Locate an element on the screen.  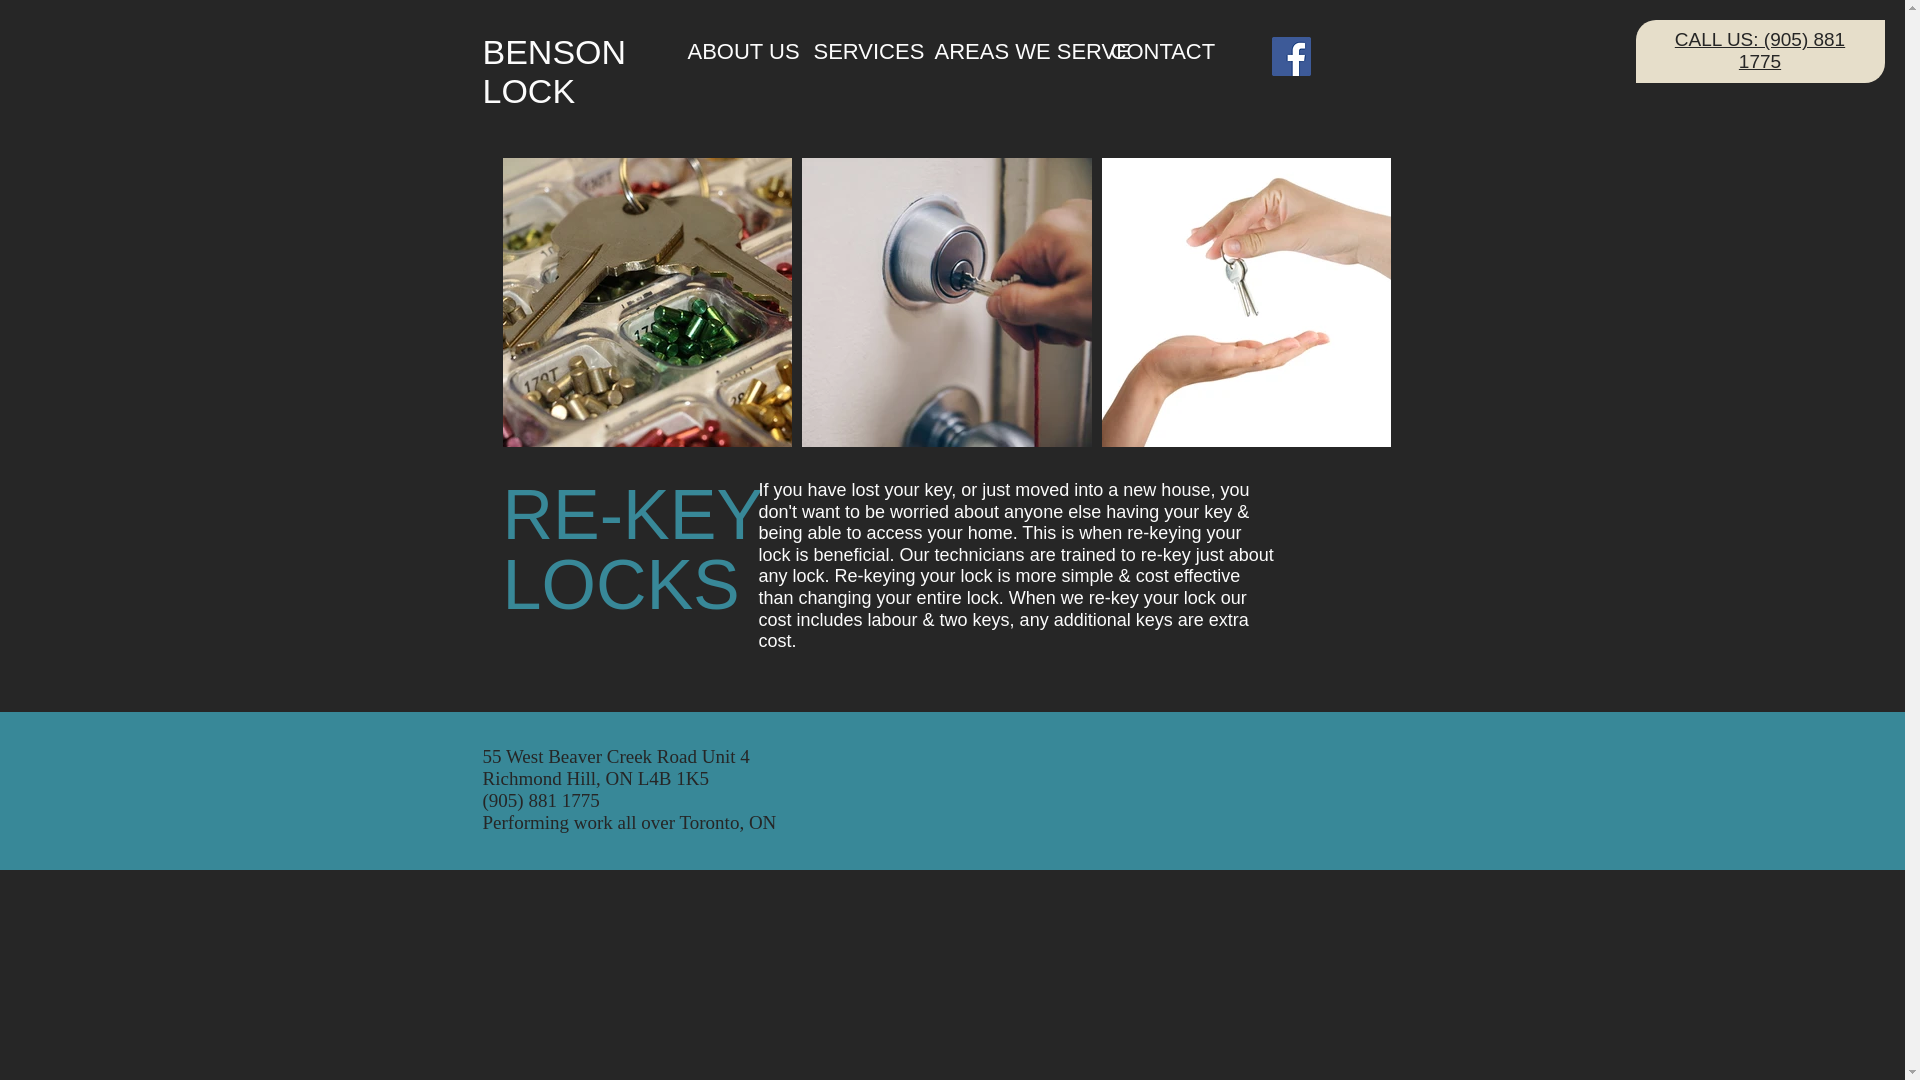
CONTACT is located at coordinates (1156, 50).